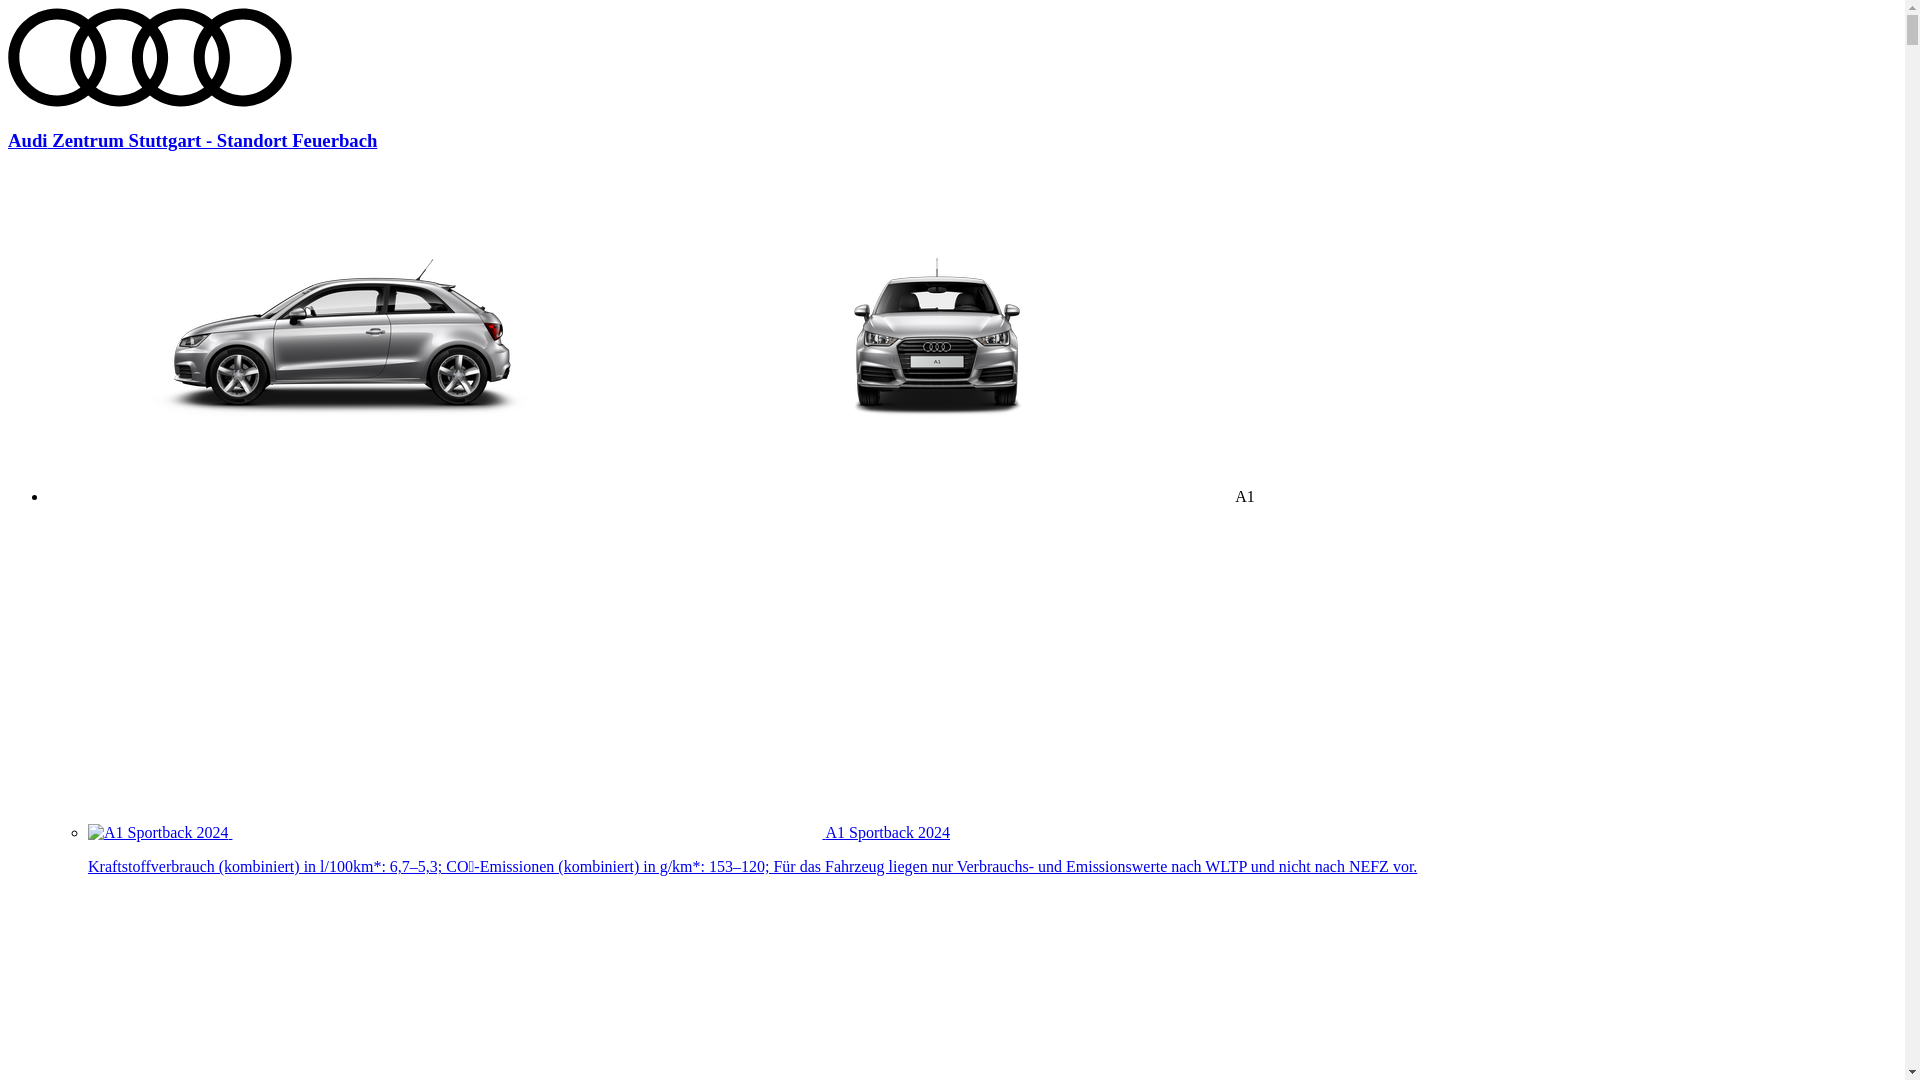 The height and width of the screenshot is (1080, 1920). Describe the element at coordinates (952, 122) in the screenshot. I see `Audi Zentrum Stuttgart - Standort Feuerbach` at that location.